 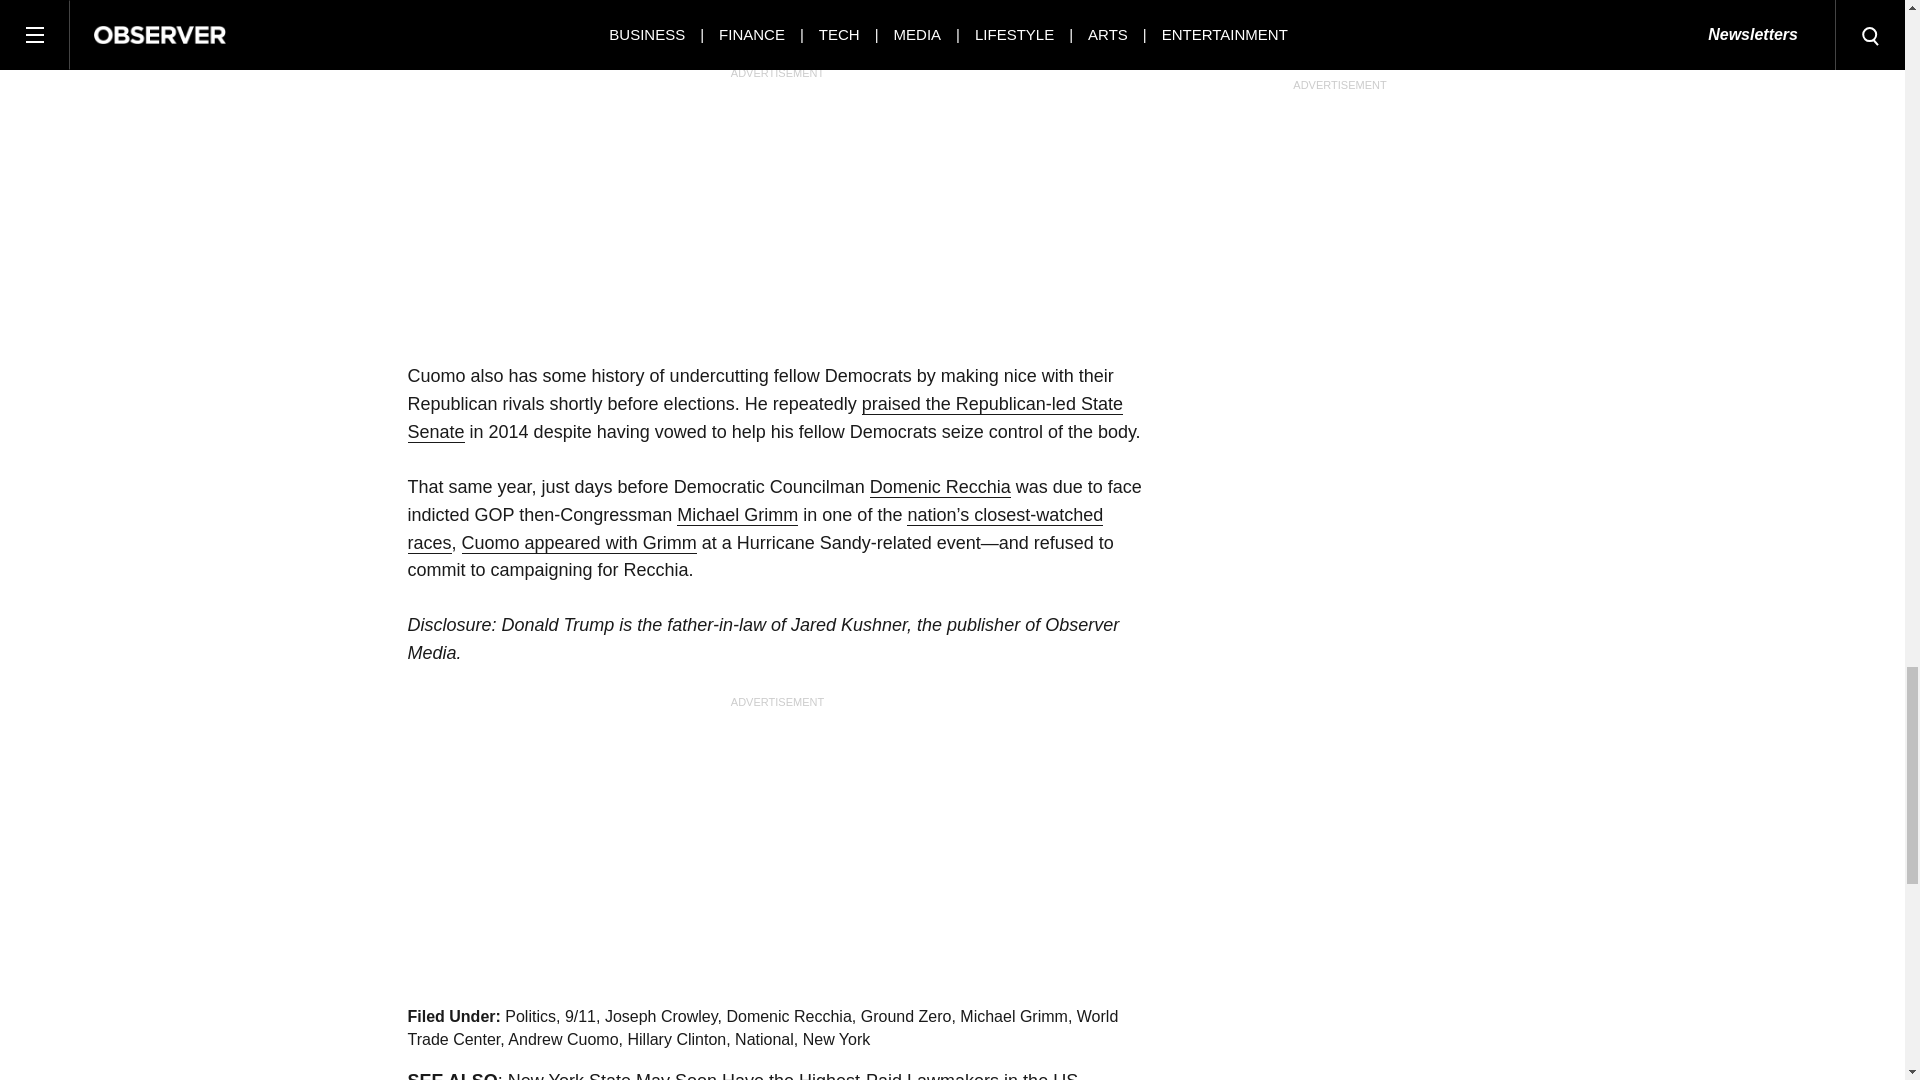 What do you see at coordinates (940, 487) in the screenshot?
I see `Domenic Recchia` at bounding box center [940, 487].